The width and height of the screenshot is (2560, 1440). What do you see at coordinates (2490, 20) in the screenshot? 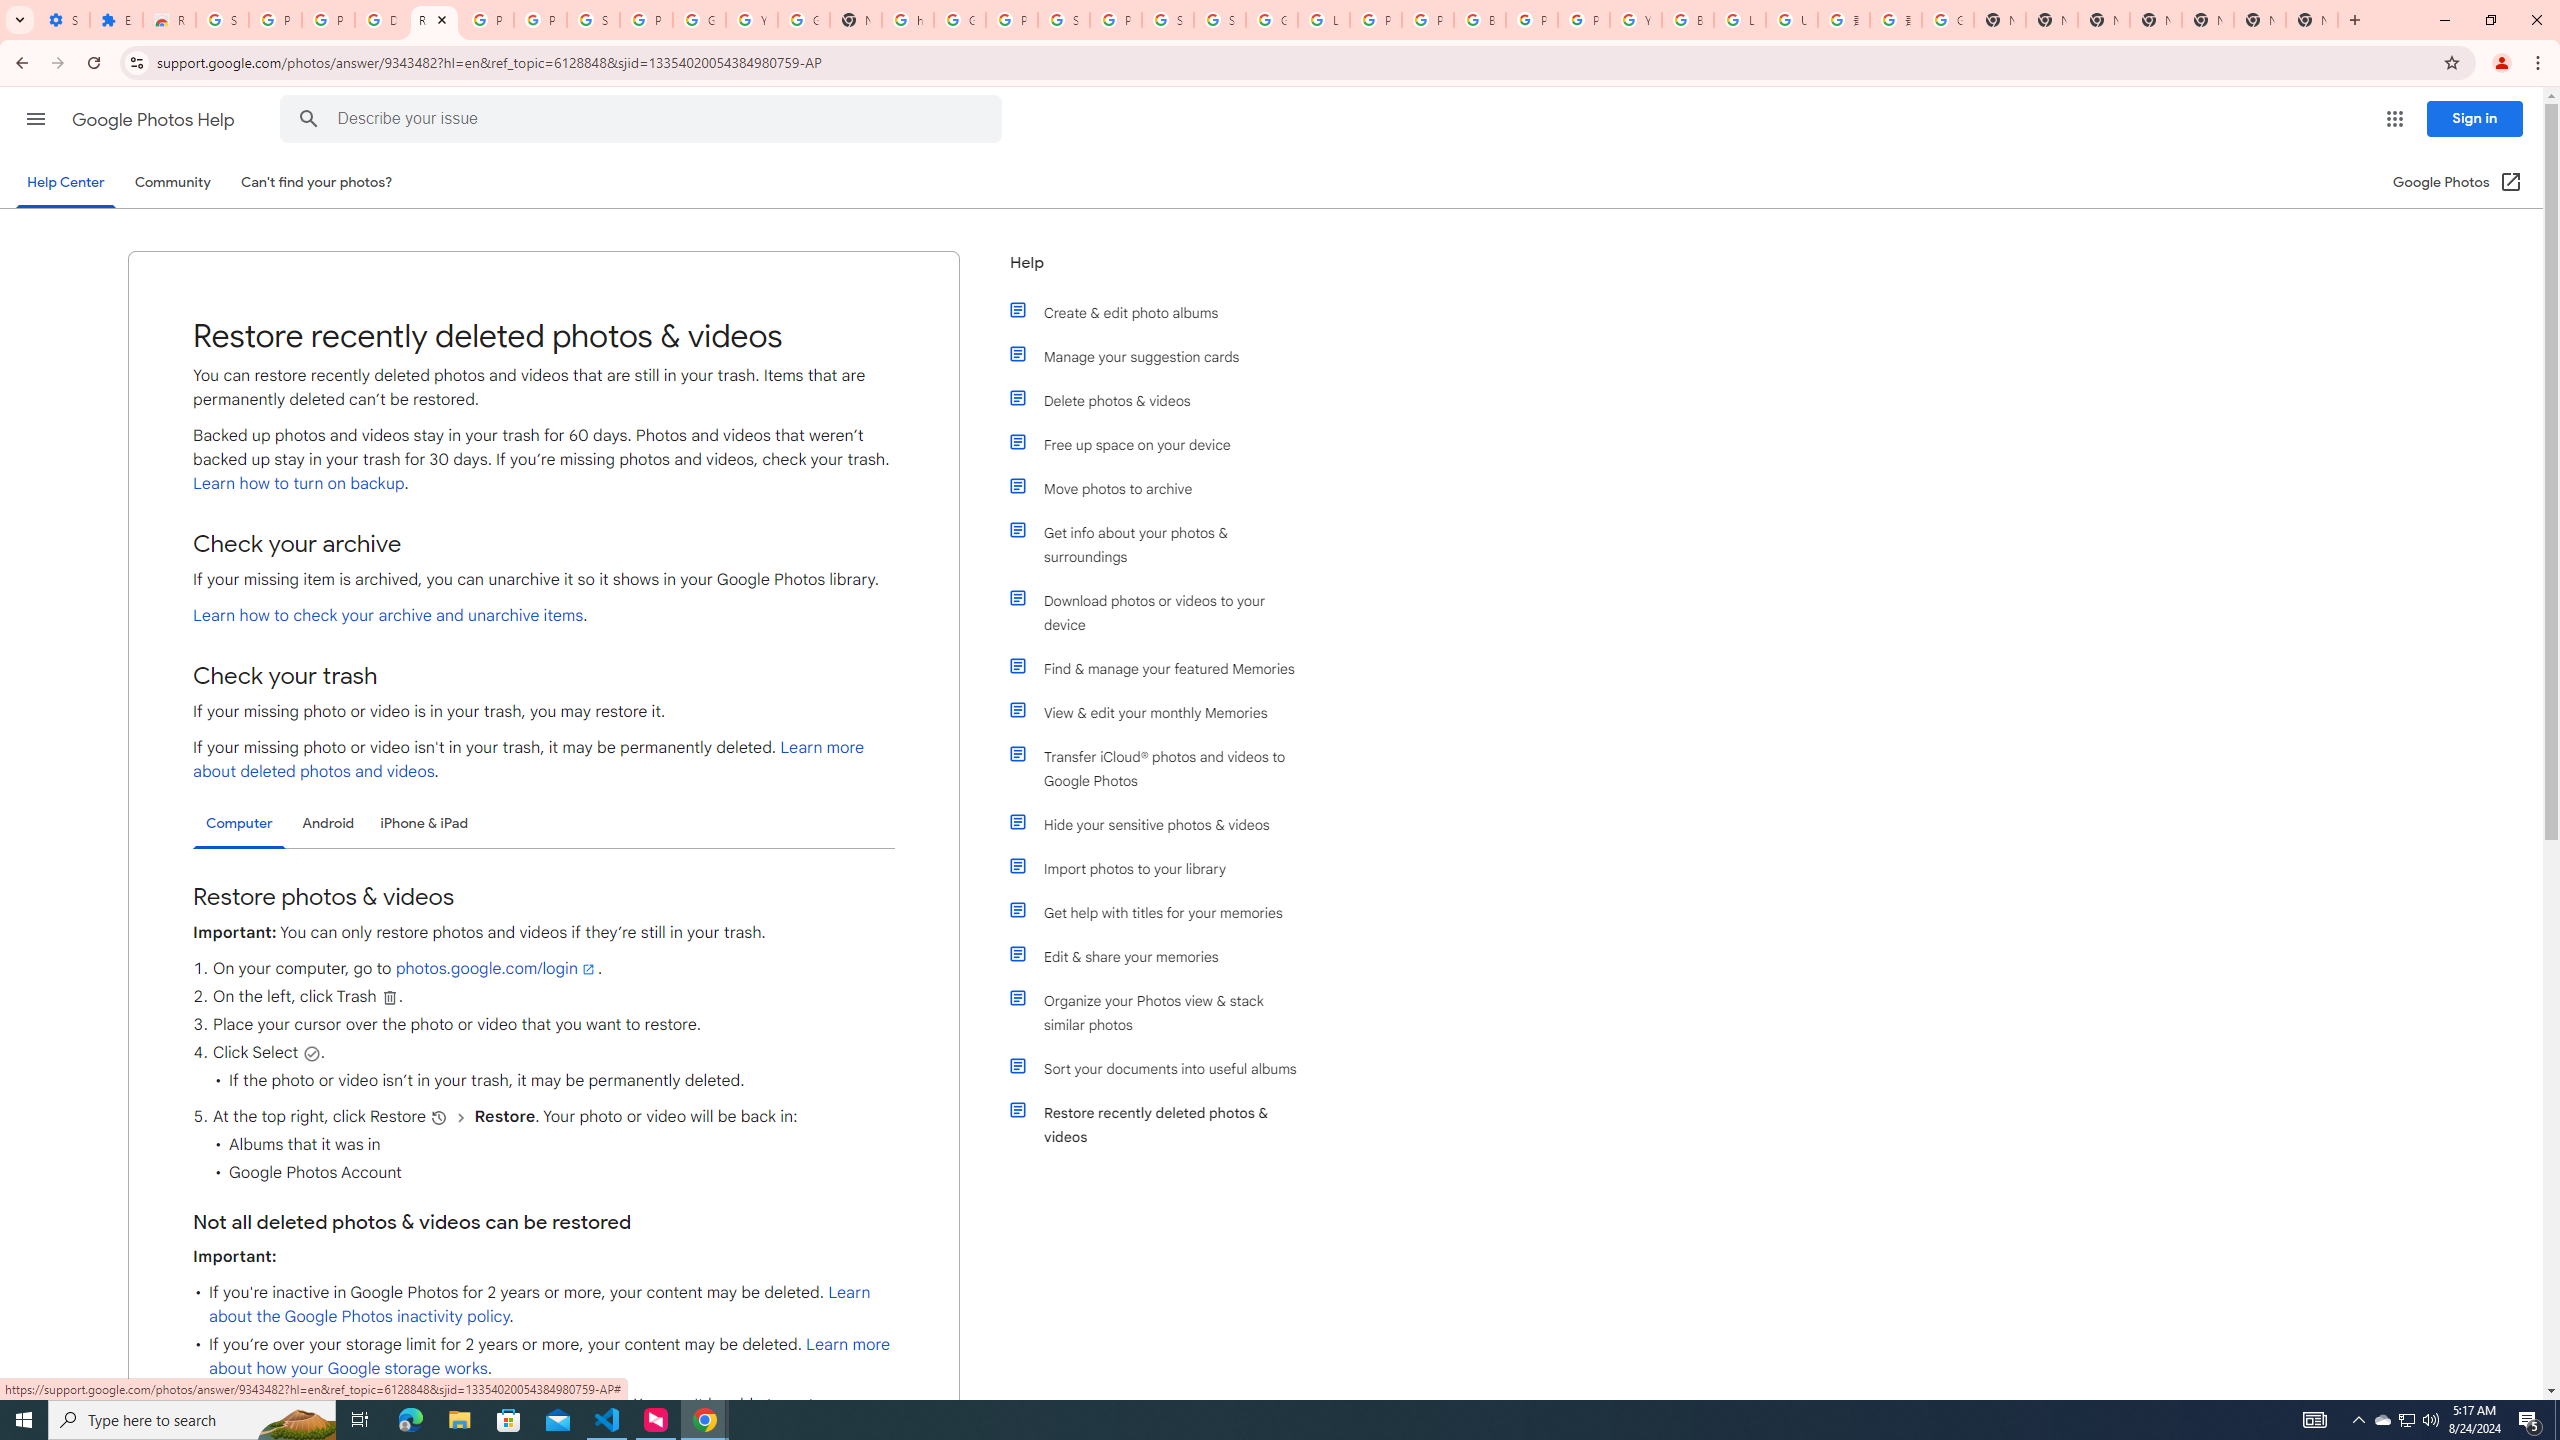
I see `Restore` at bounding box center [2490, 20].